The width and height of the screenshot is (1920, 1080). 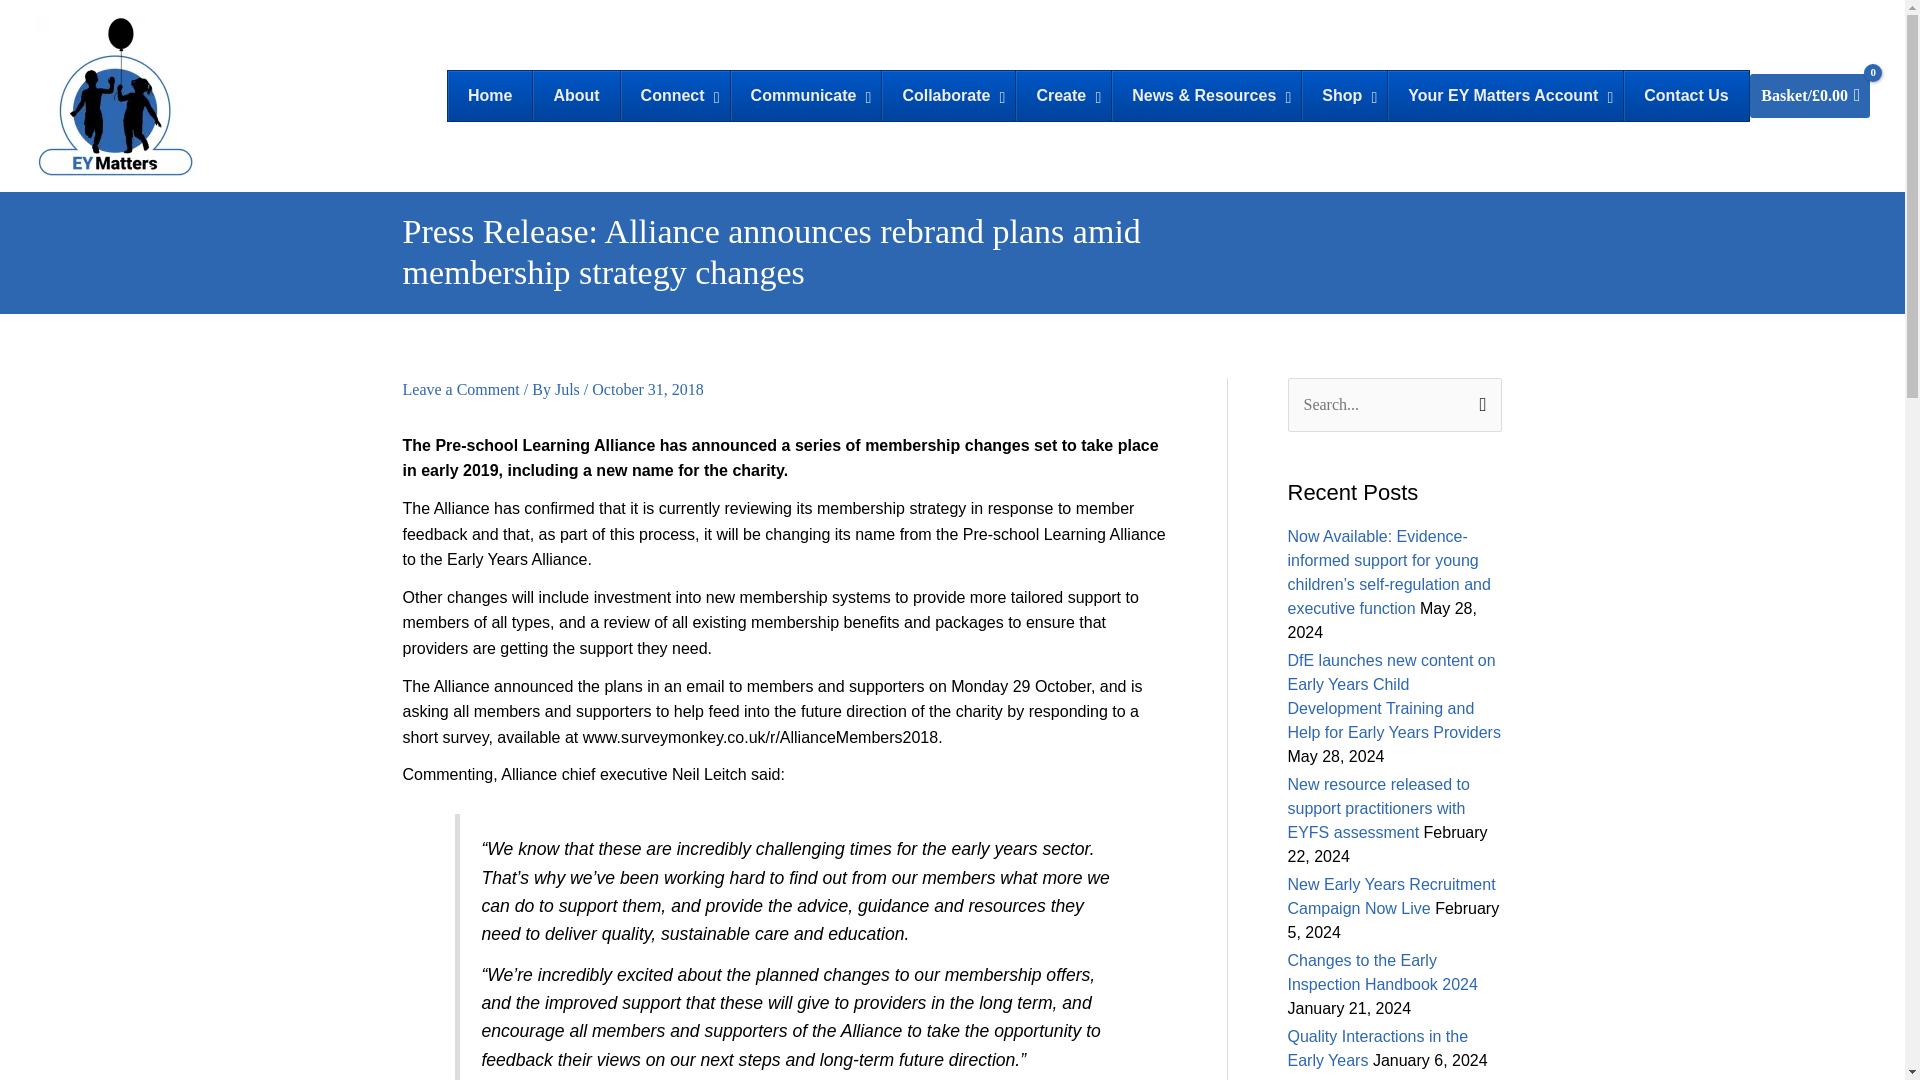 What do you see at coordinates (1063, 96) in the screenshot?
I see `Create` at bounding box center [1063, 96].